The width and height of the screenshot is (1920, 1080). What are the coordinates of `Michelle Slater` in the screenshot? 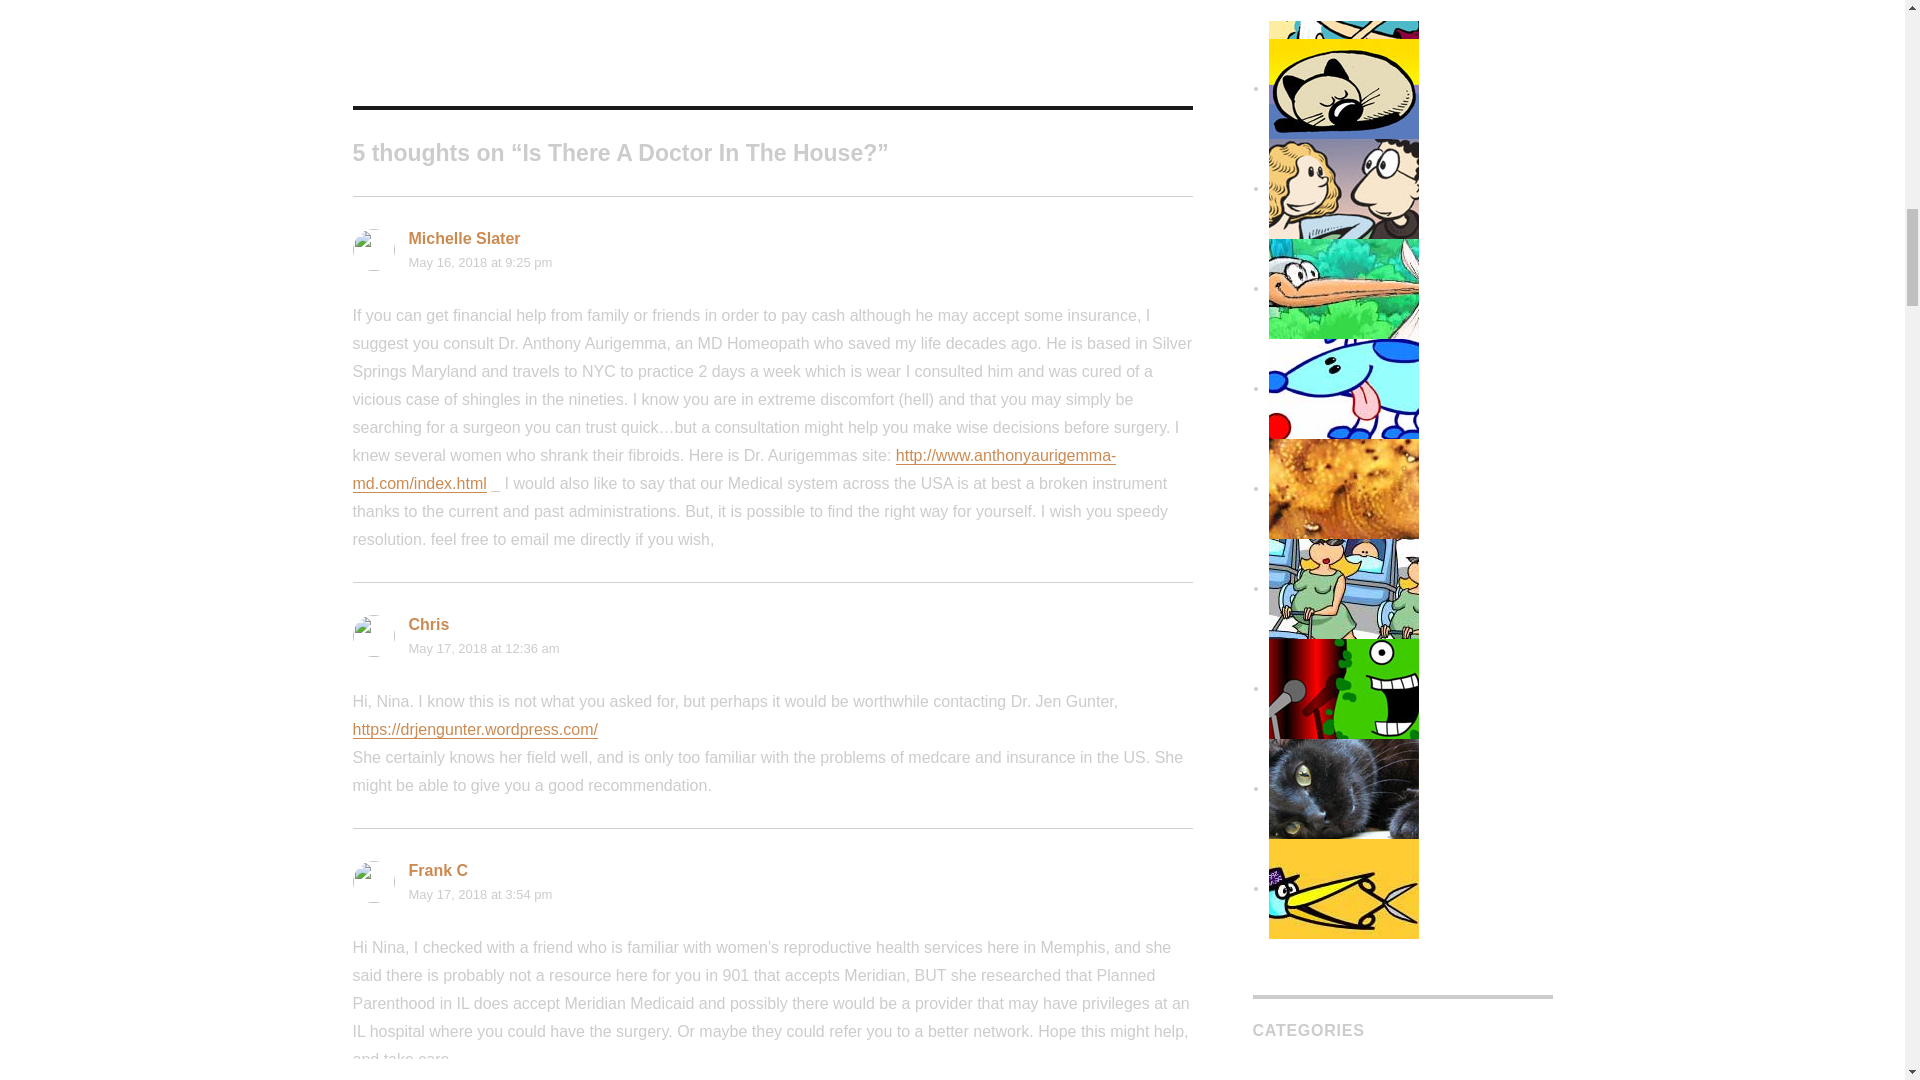 It's located at (464, 238).